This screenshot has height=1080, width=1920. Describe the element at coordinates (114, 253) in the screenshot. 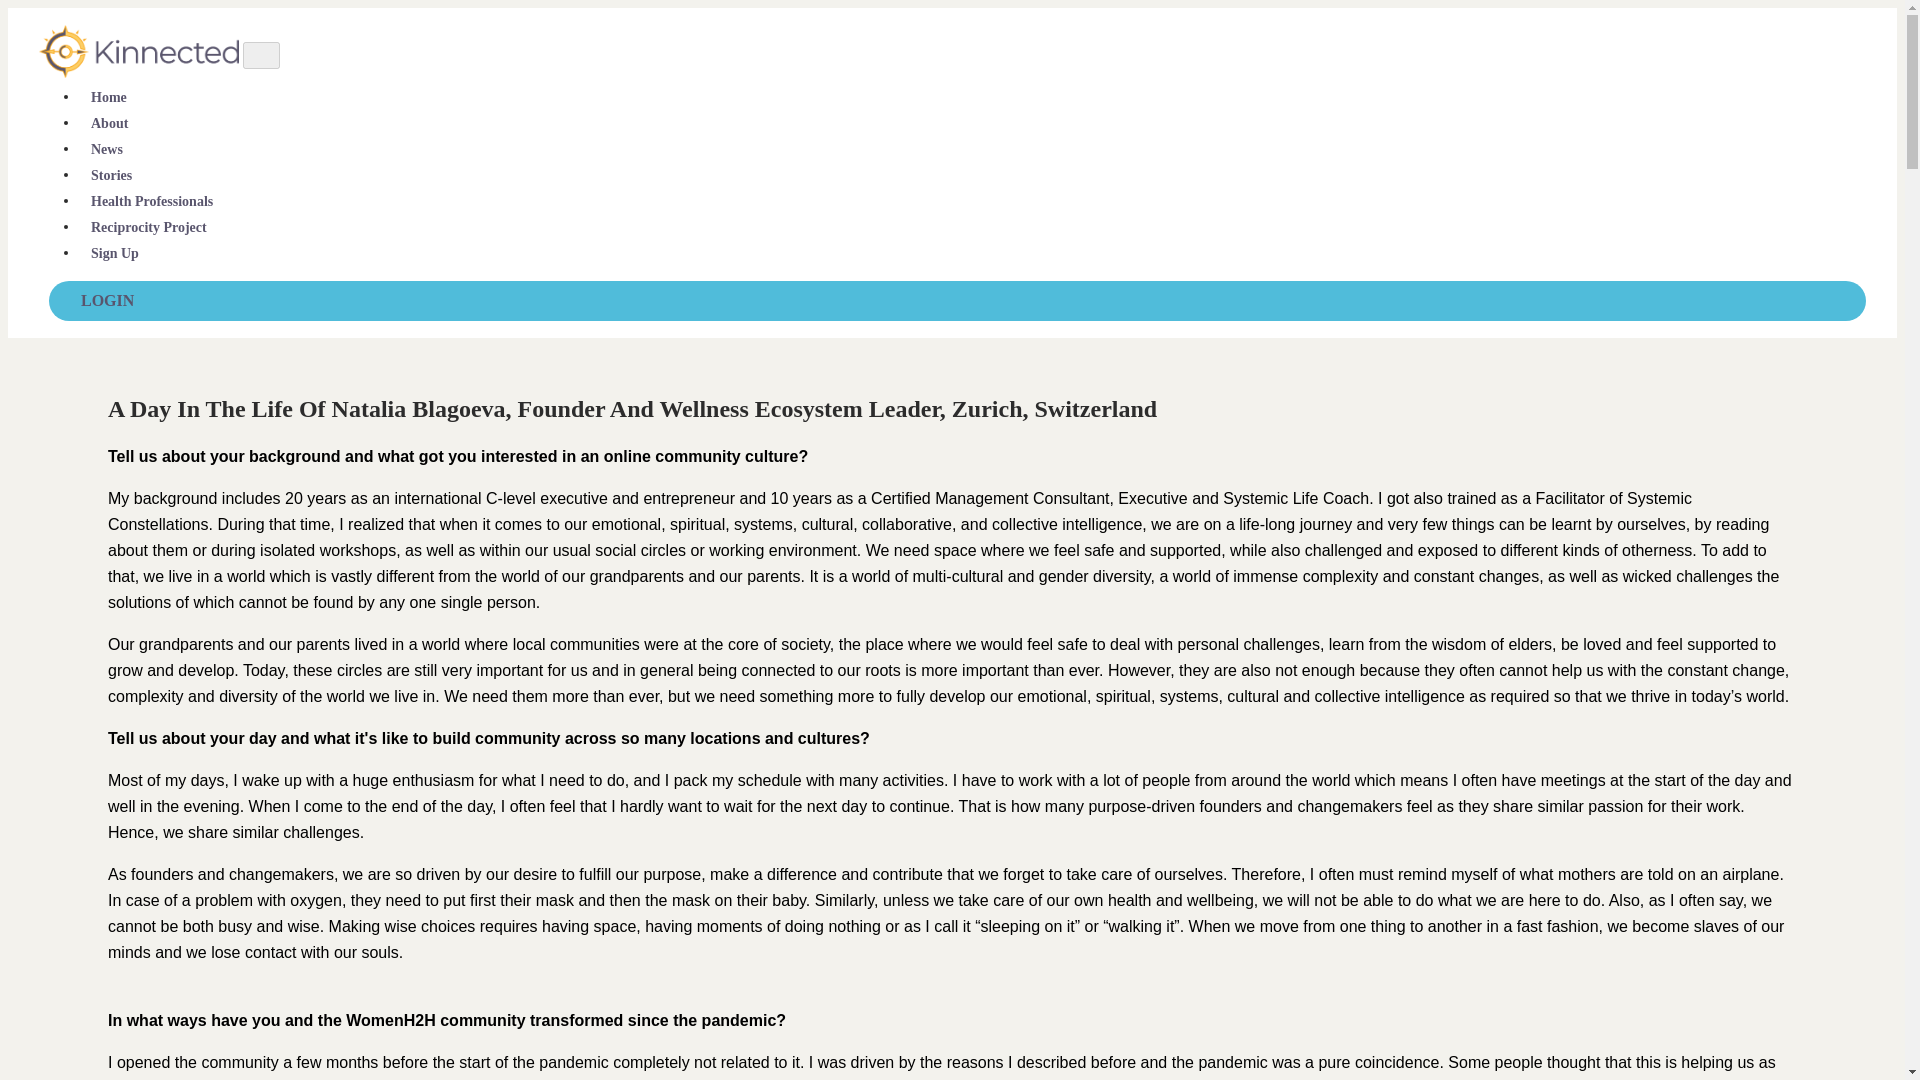

I see `Sign Up` at that location.